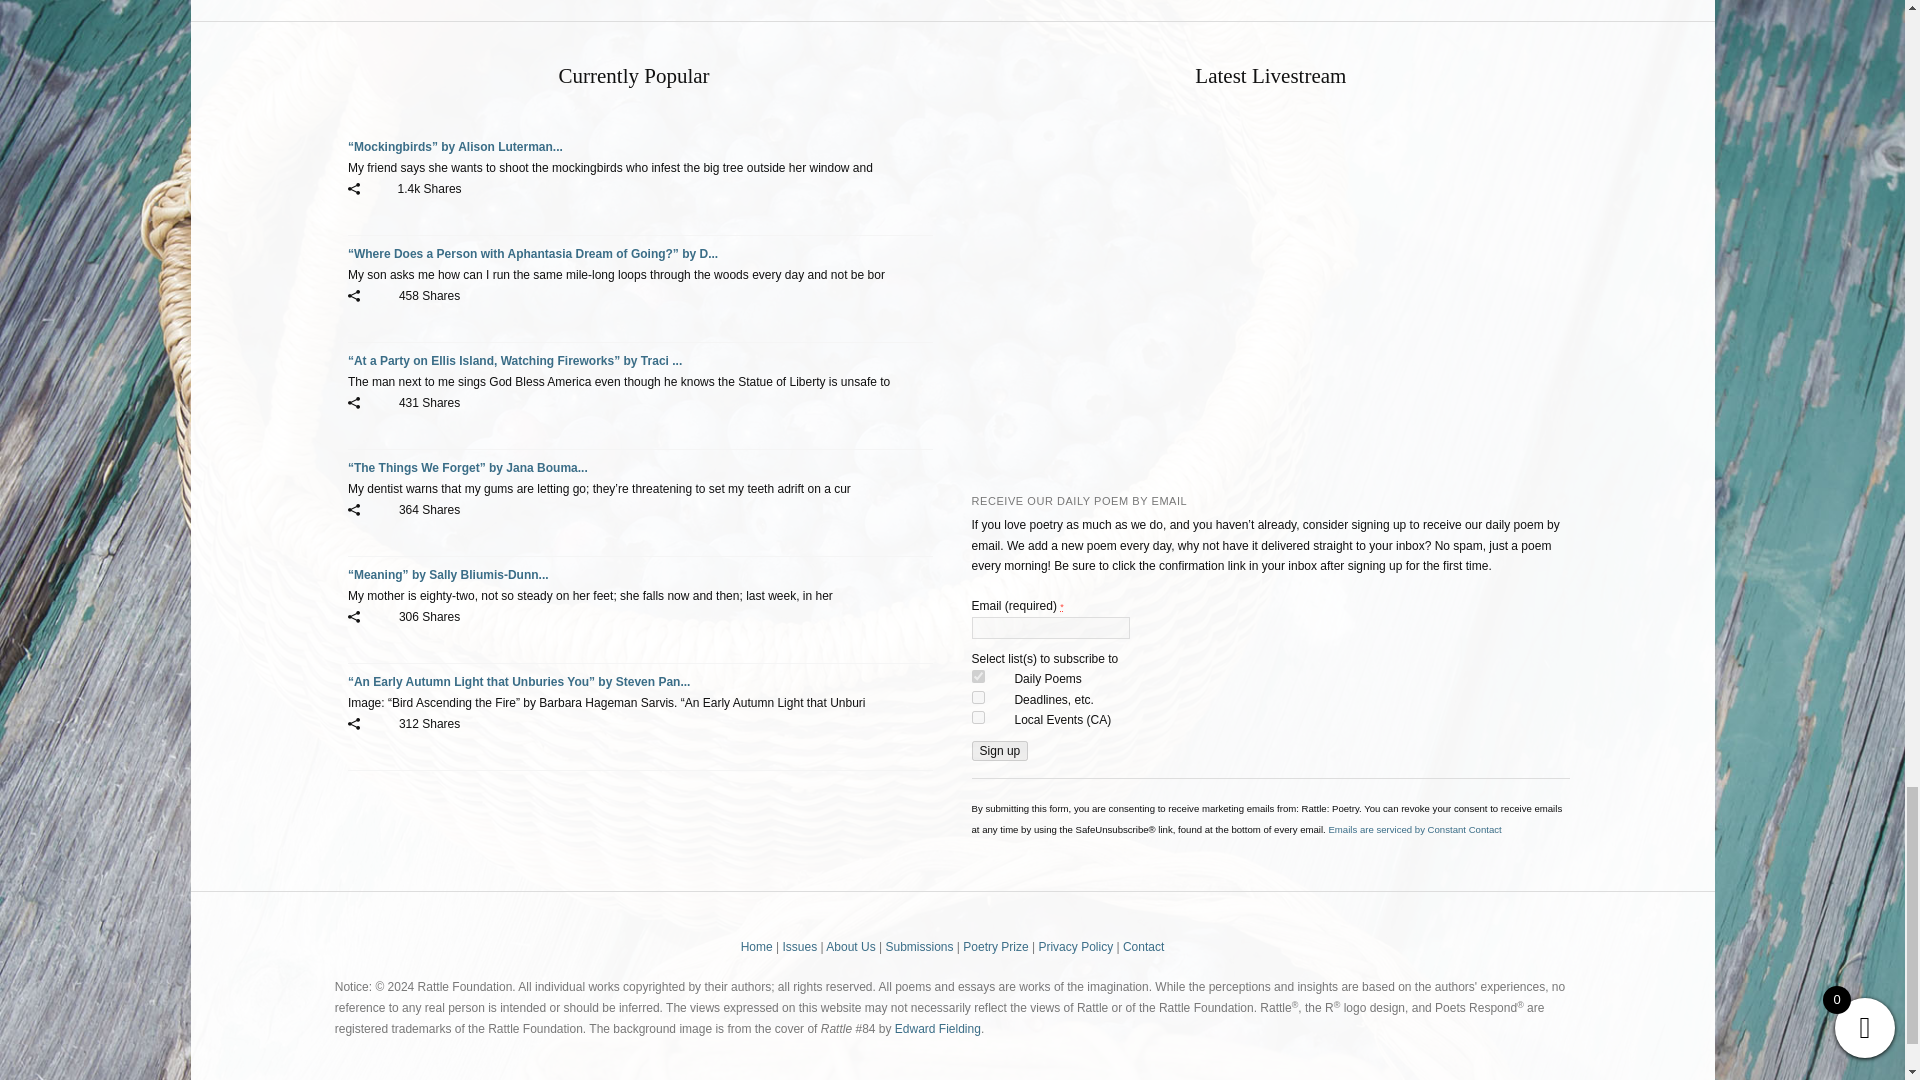 This screenshot has height=1080, width=1920. I want to click on 576b39e4-c328-11eb-9470-fa163efab12a, so click(978, 676).